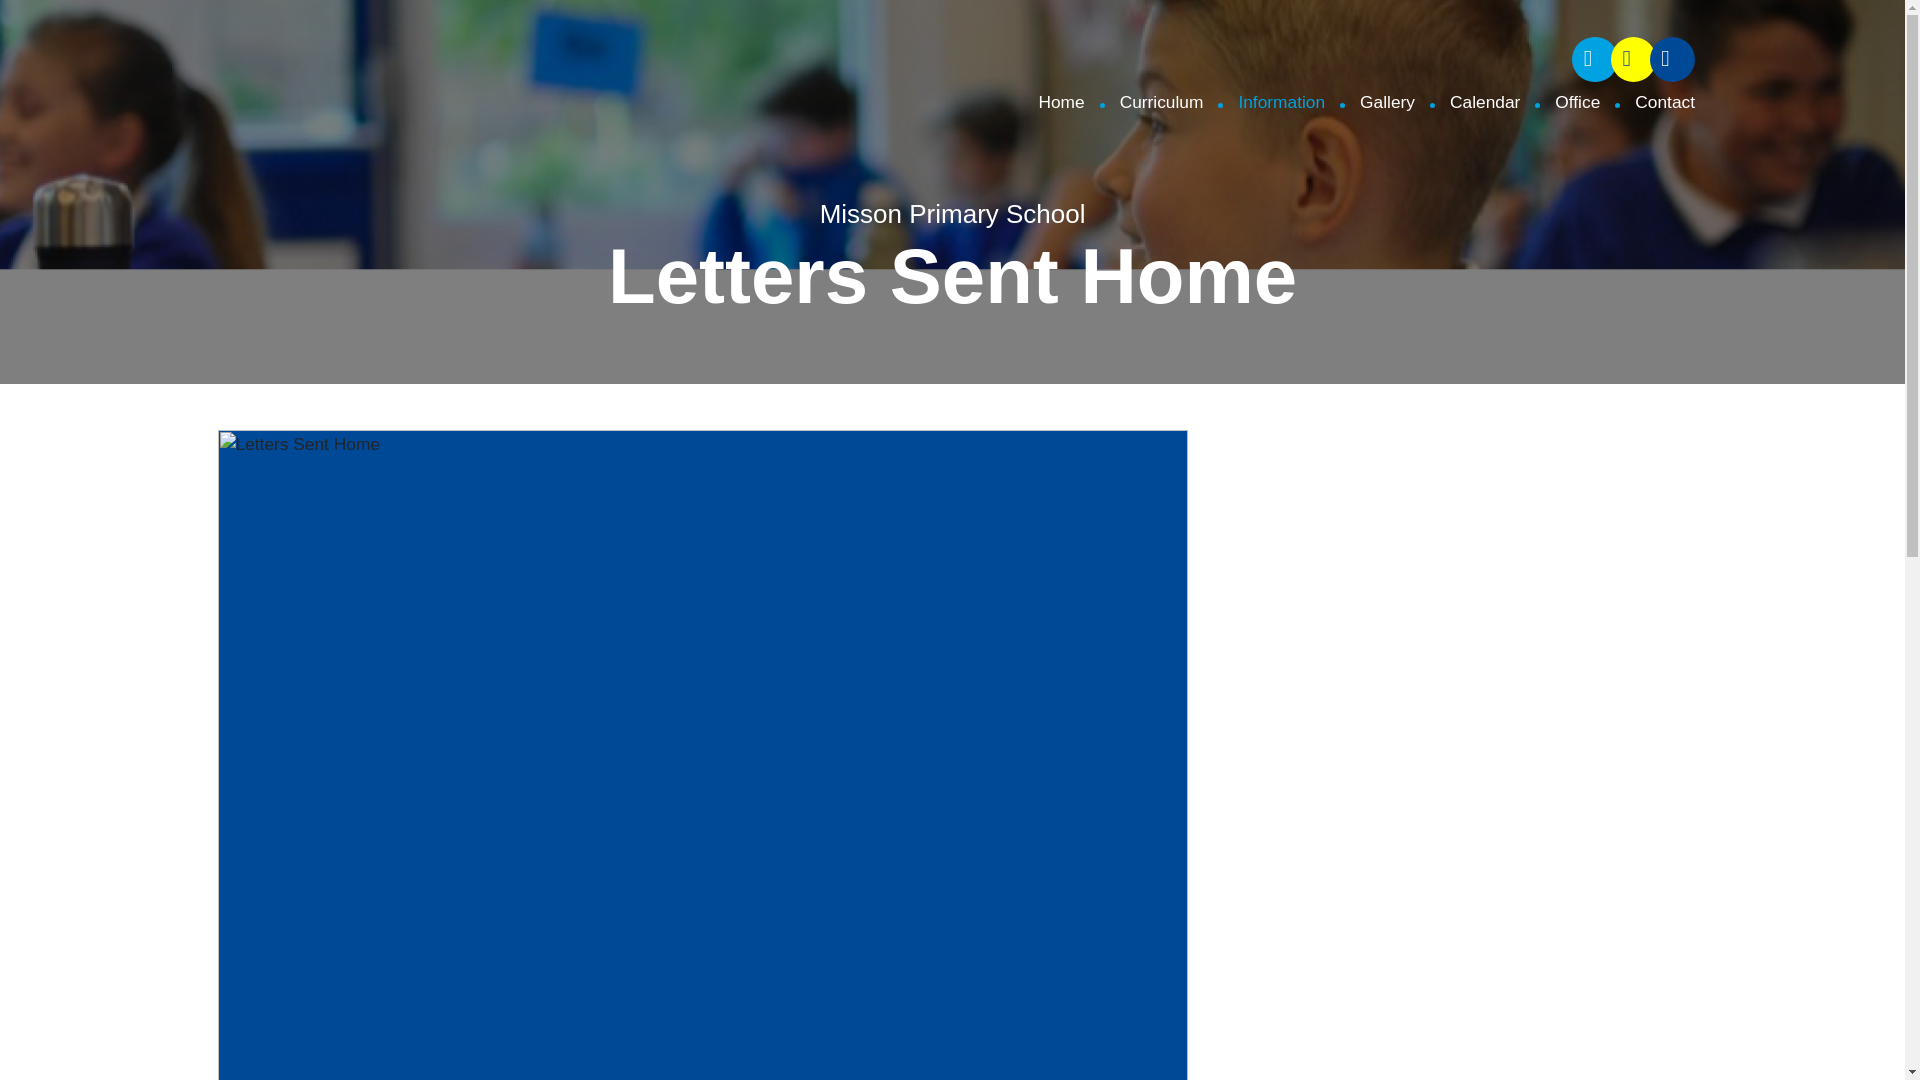 This screenshot has height=1080, width=1920. I want to click on Curriculum, so click(1144, 102).